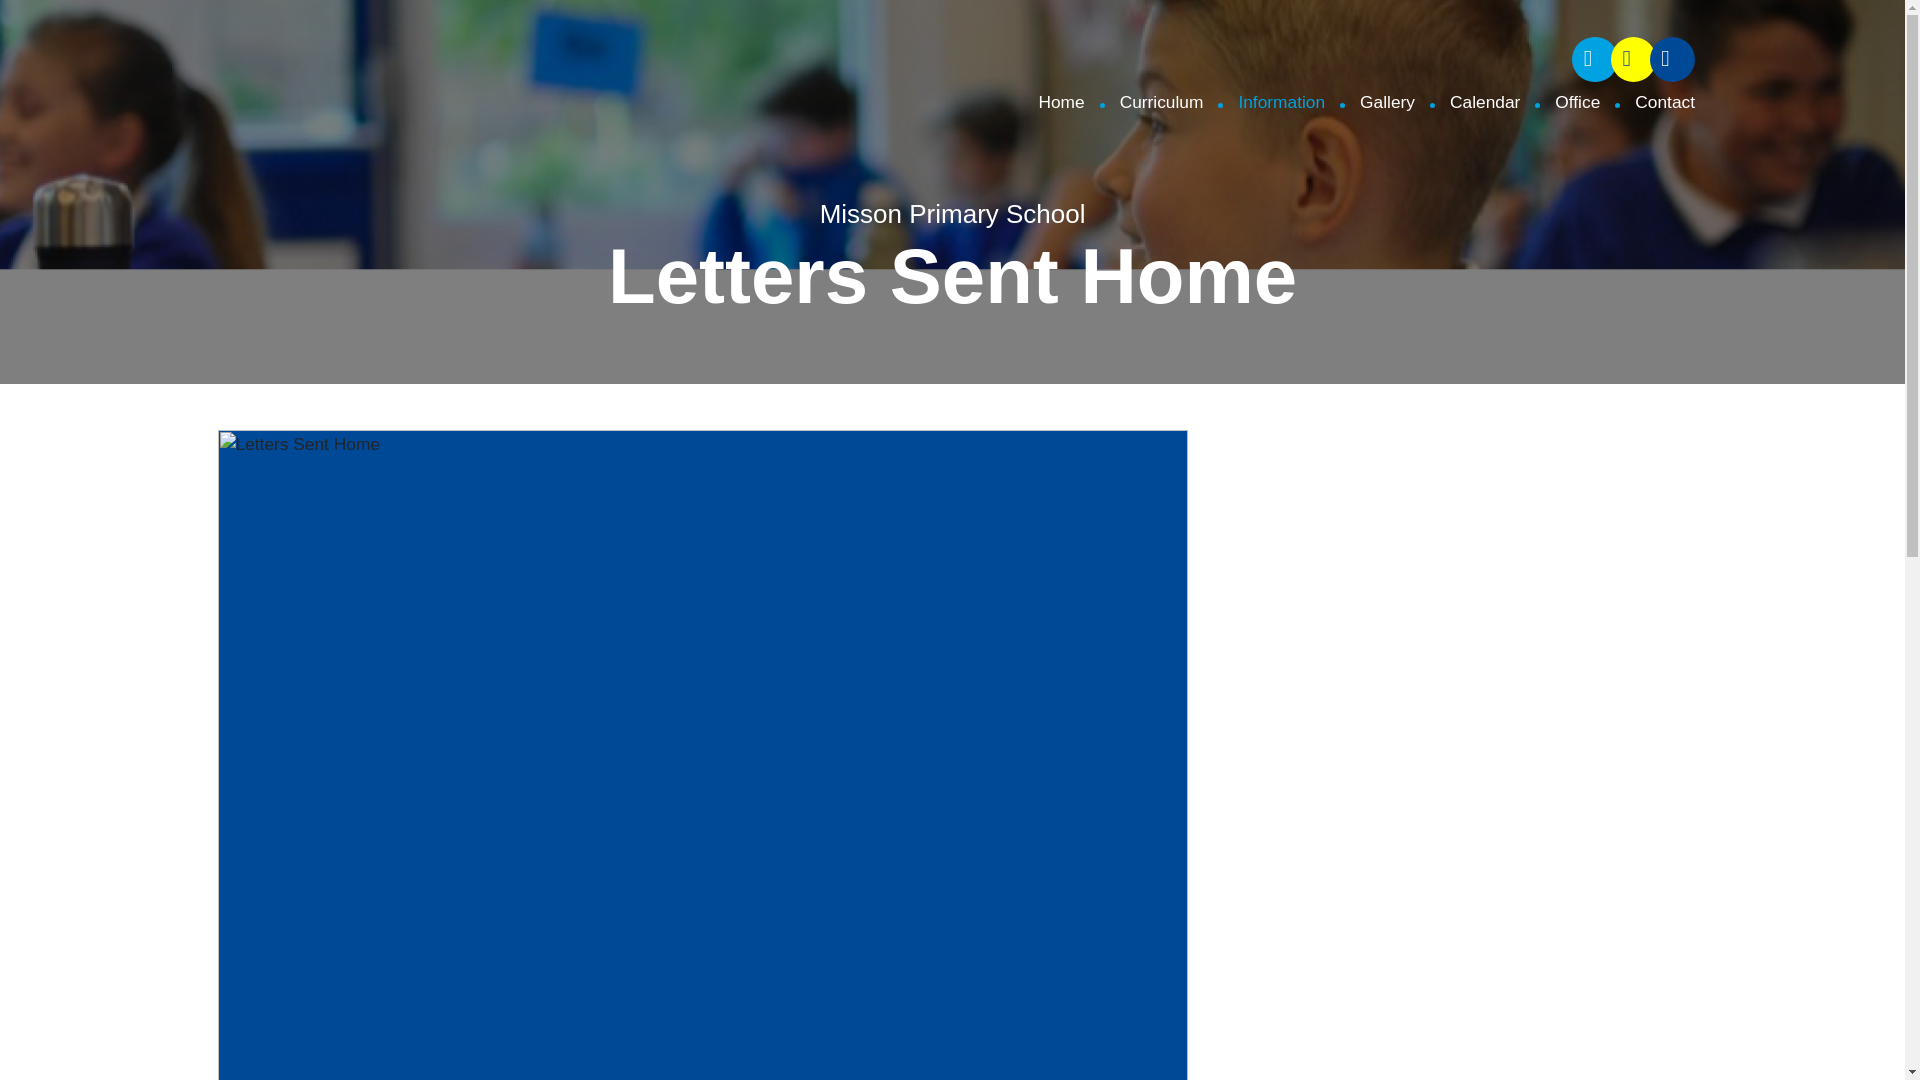 This screenshot has height=1080, width=1920. I want to click on Curriculum, so click(1144, 102).